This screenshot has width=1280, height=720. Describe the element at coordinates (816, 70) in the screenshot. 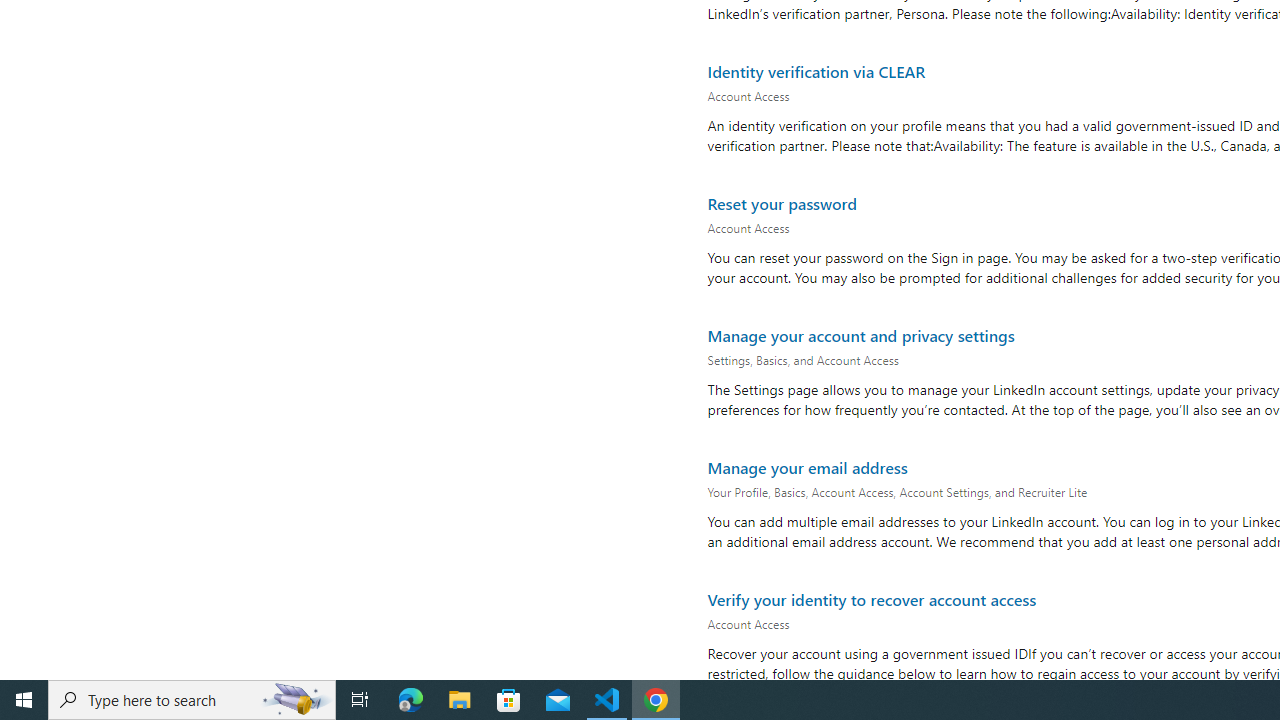

I see `Identity verification via CLEAR` at that location.